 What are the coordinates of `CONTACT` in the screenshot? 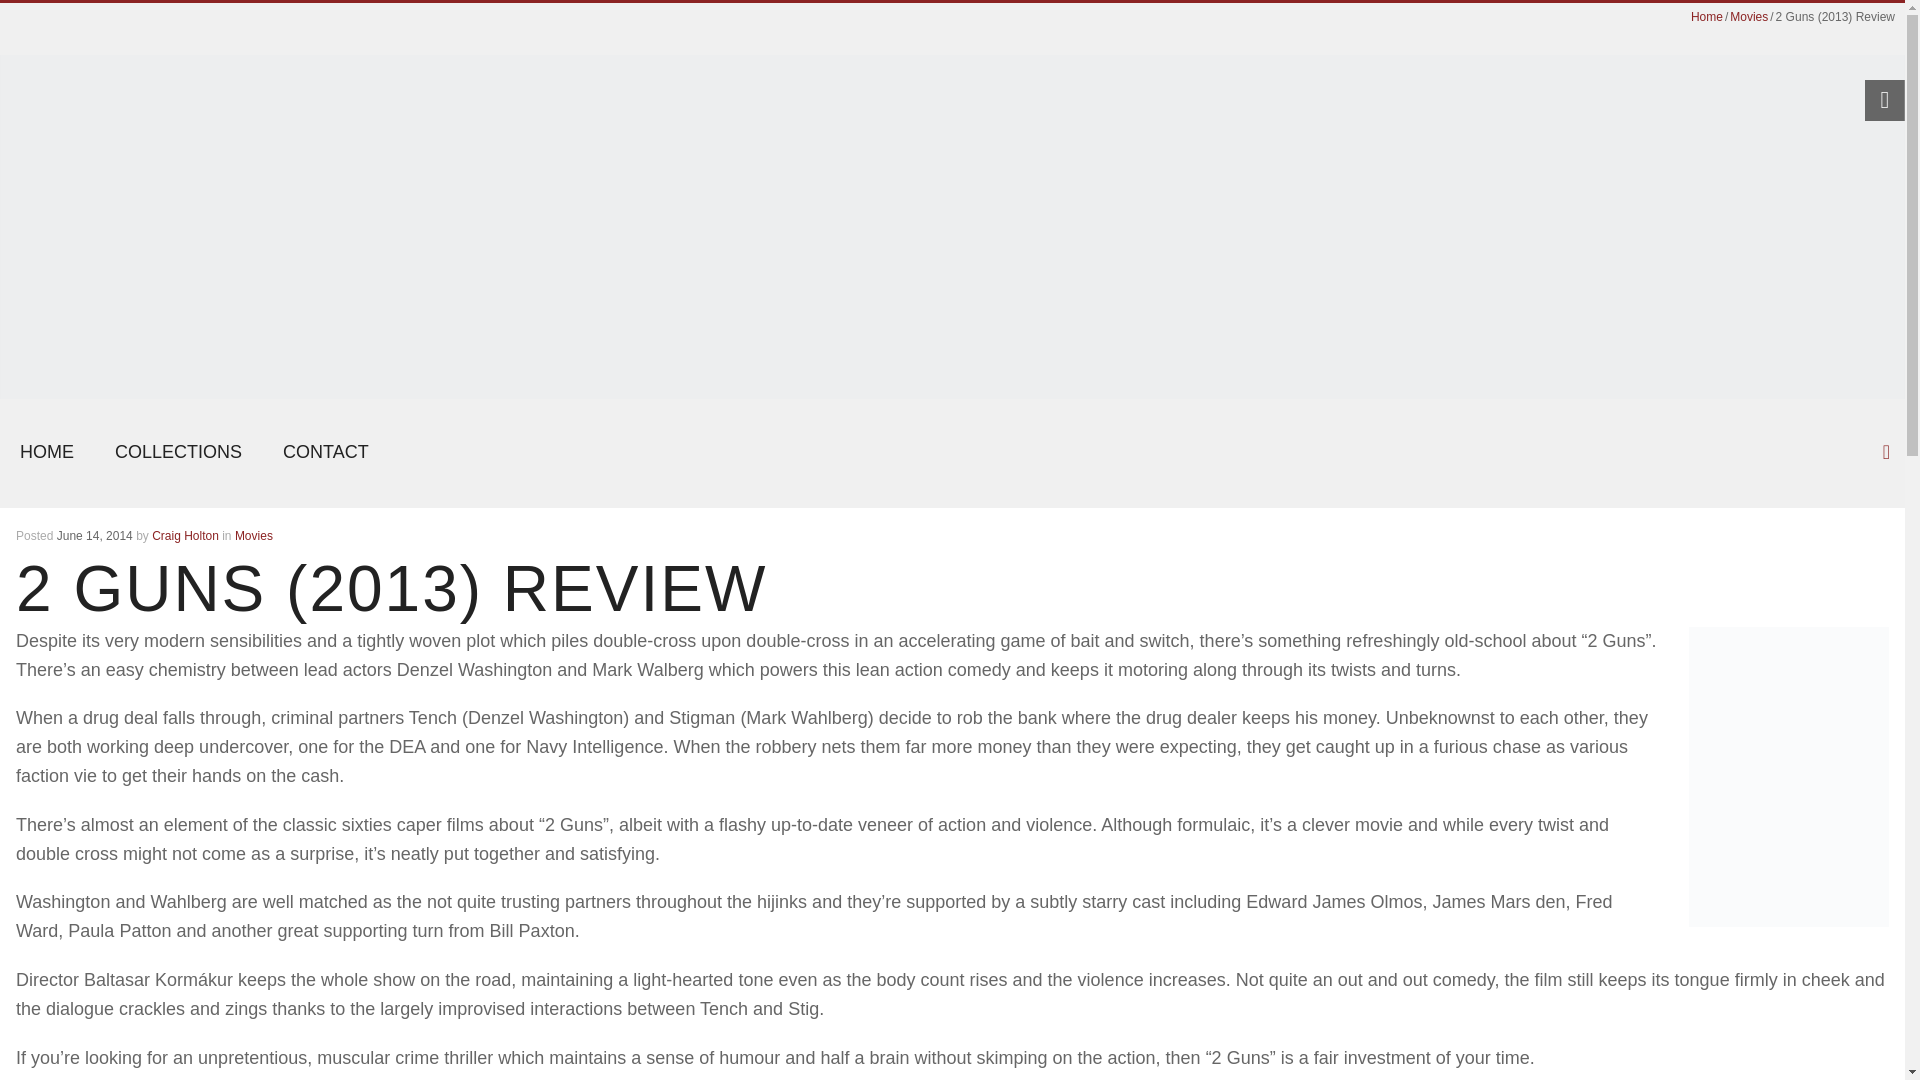 It's located at (326, 452).